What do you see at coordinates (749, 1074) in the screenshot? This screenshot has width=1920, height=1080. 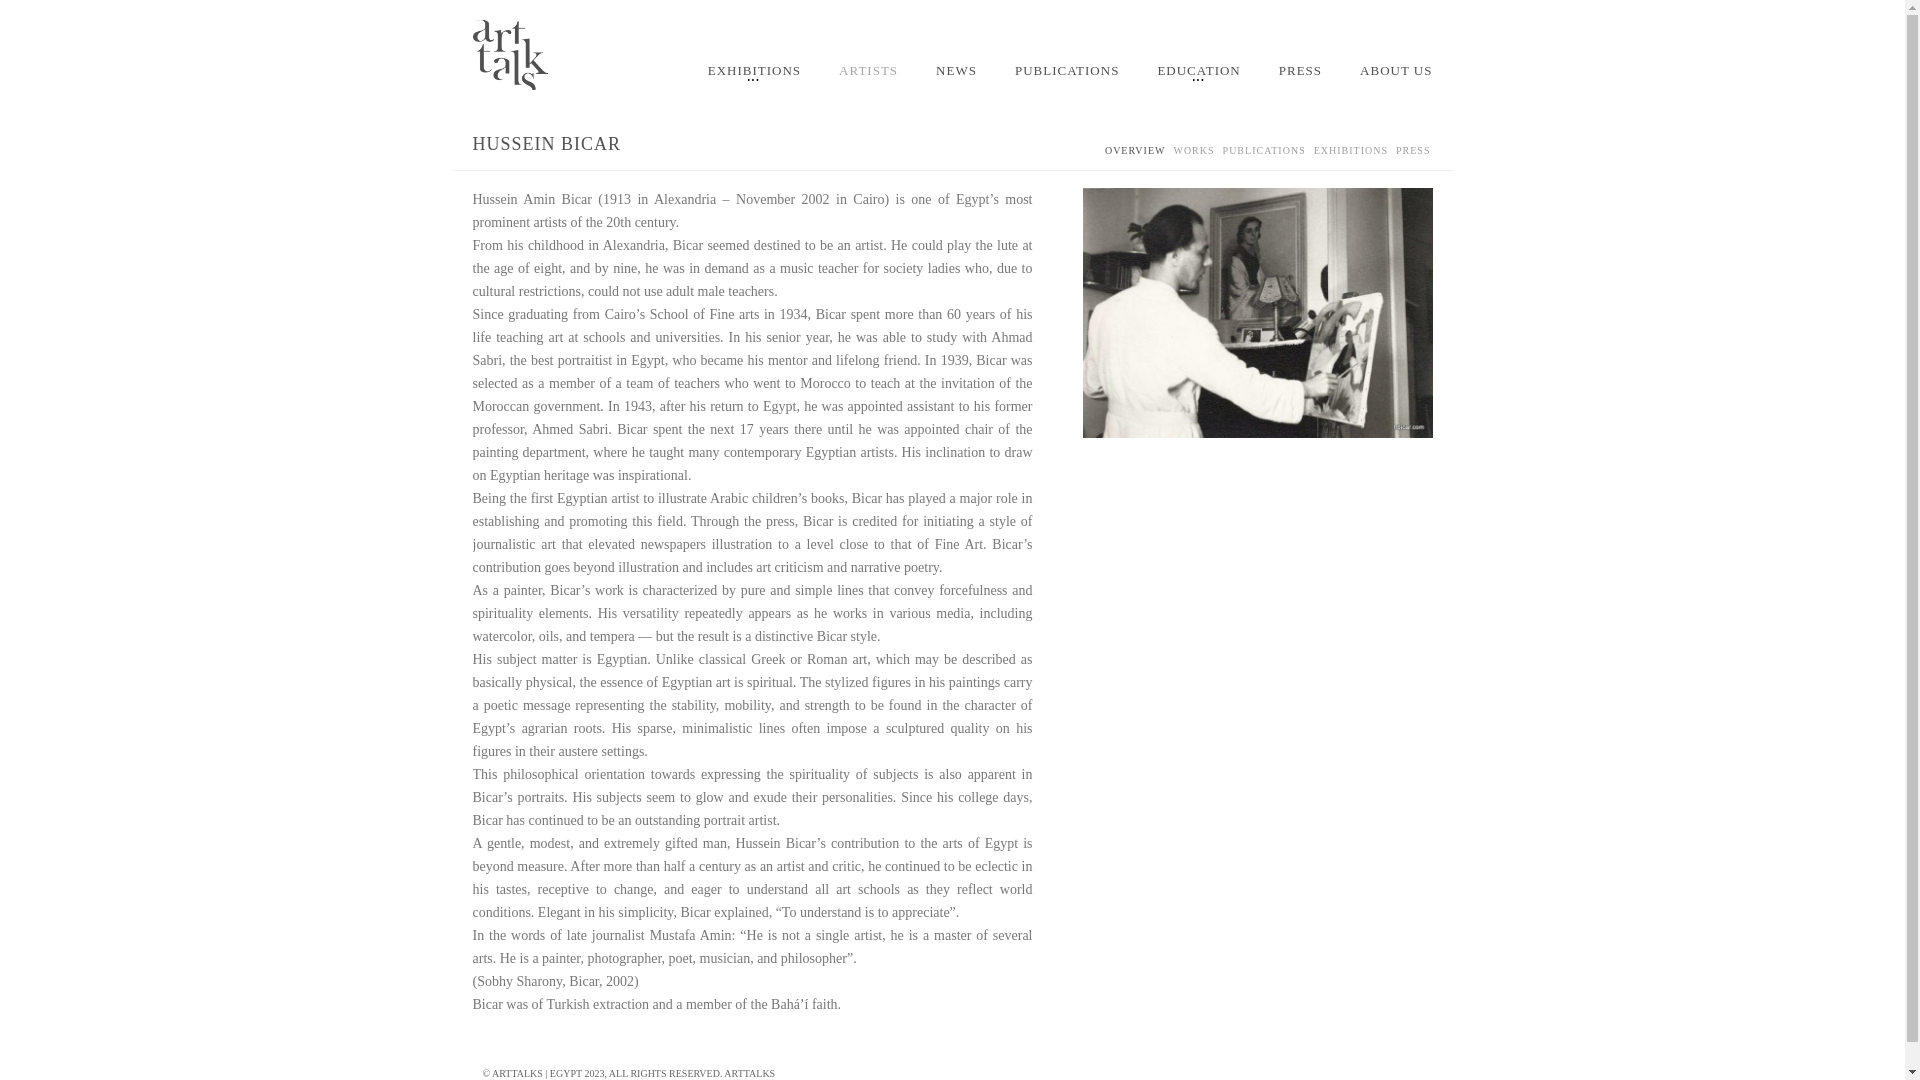 I see `ARTTALKS` at bounding box center [749, 1074].